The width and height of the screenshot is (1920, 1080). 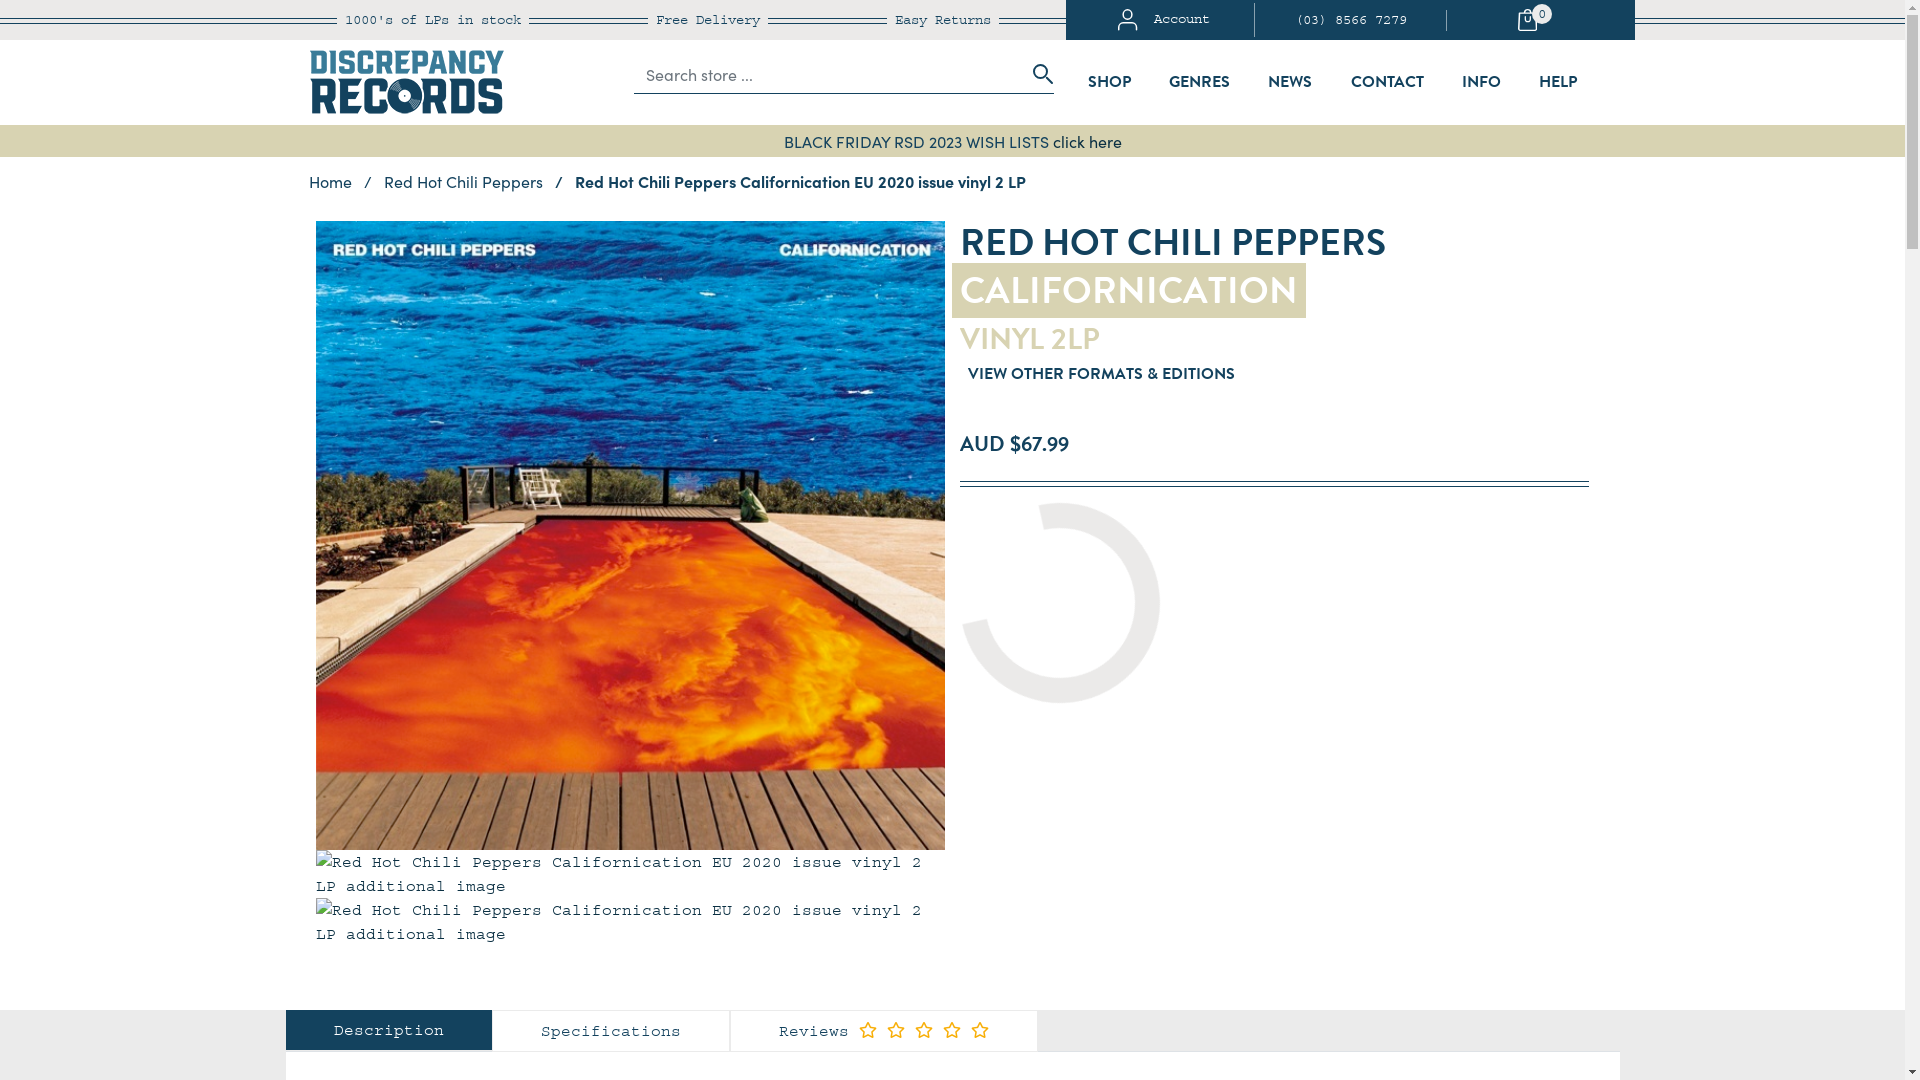 I want to click on GENRES, so click(x=1200, y=82).